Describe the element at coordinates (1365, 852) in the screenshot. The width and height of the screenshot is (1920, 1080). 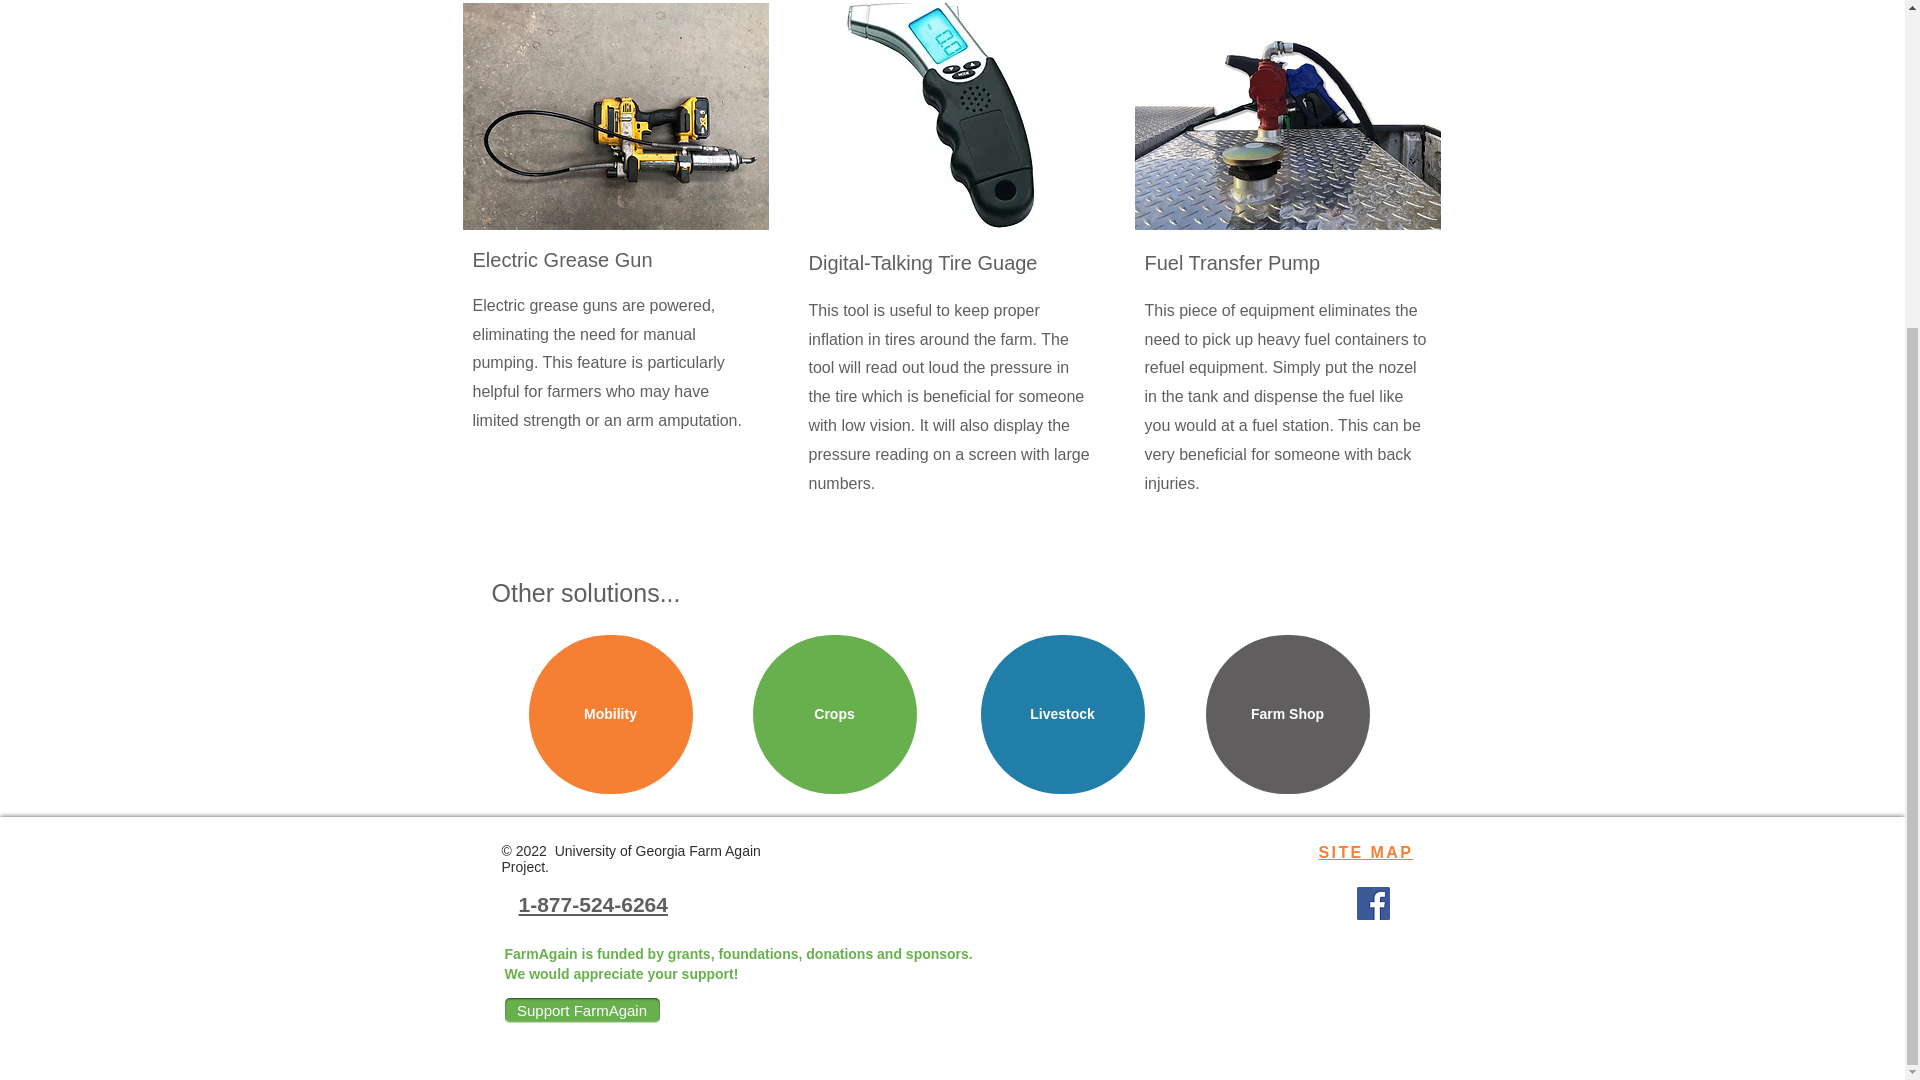
I see `SITE MAP` at that location.